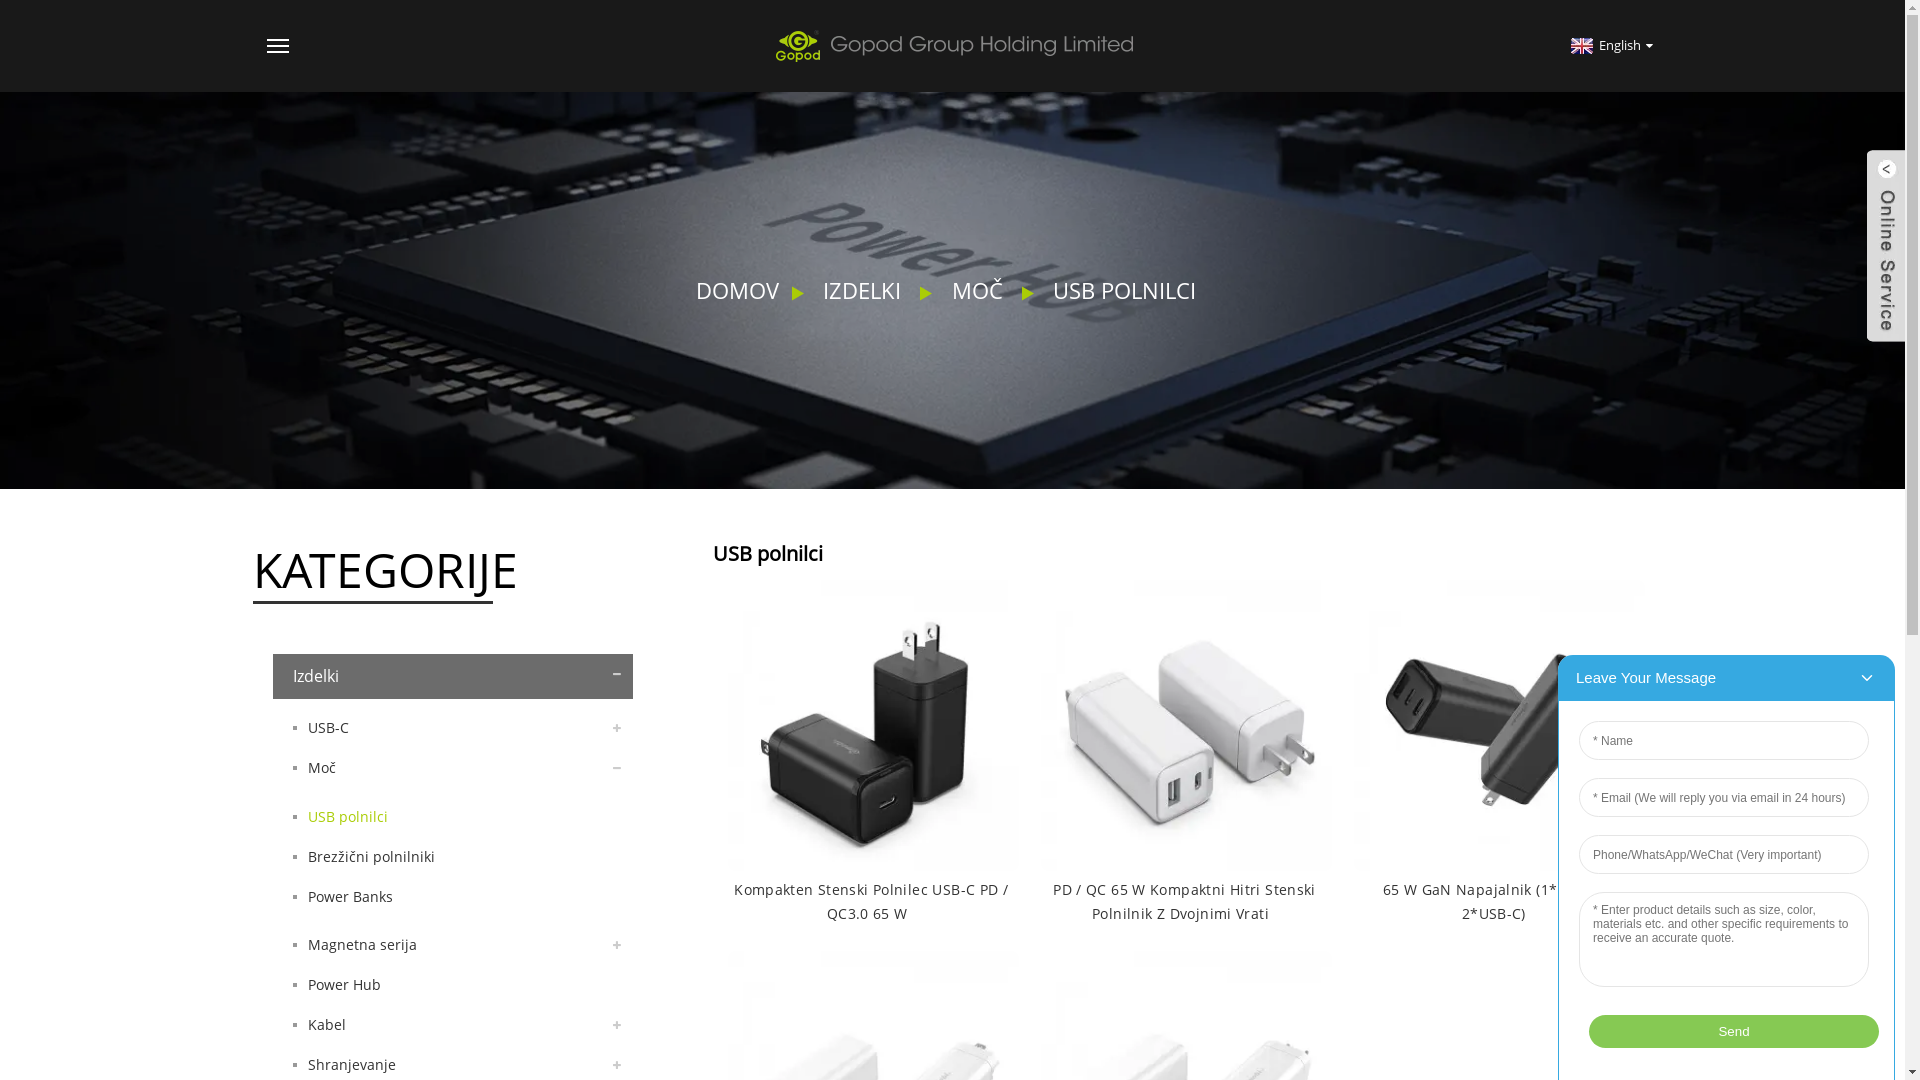 Image resolution: width=1920 pixels, height=1080 pixels. Describe the element at coordinates (872, 724) in the screenshot. I see `USB-C PD / QC3.0 65W Compact Wall Charger/` at that location.